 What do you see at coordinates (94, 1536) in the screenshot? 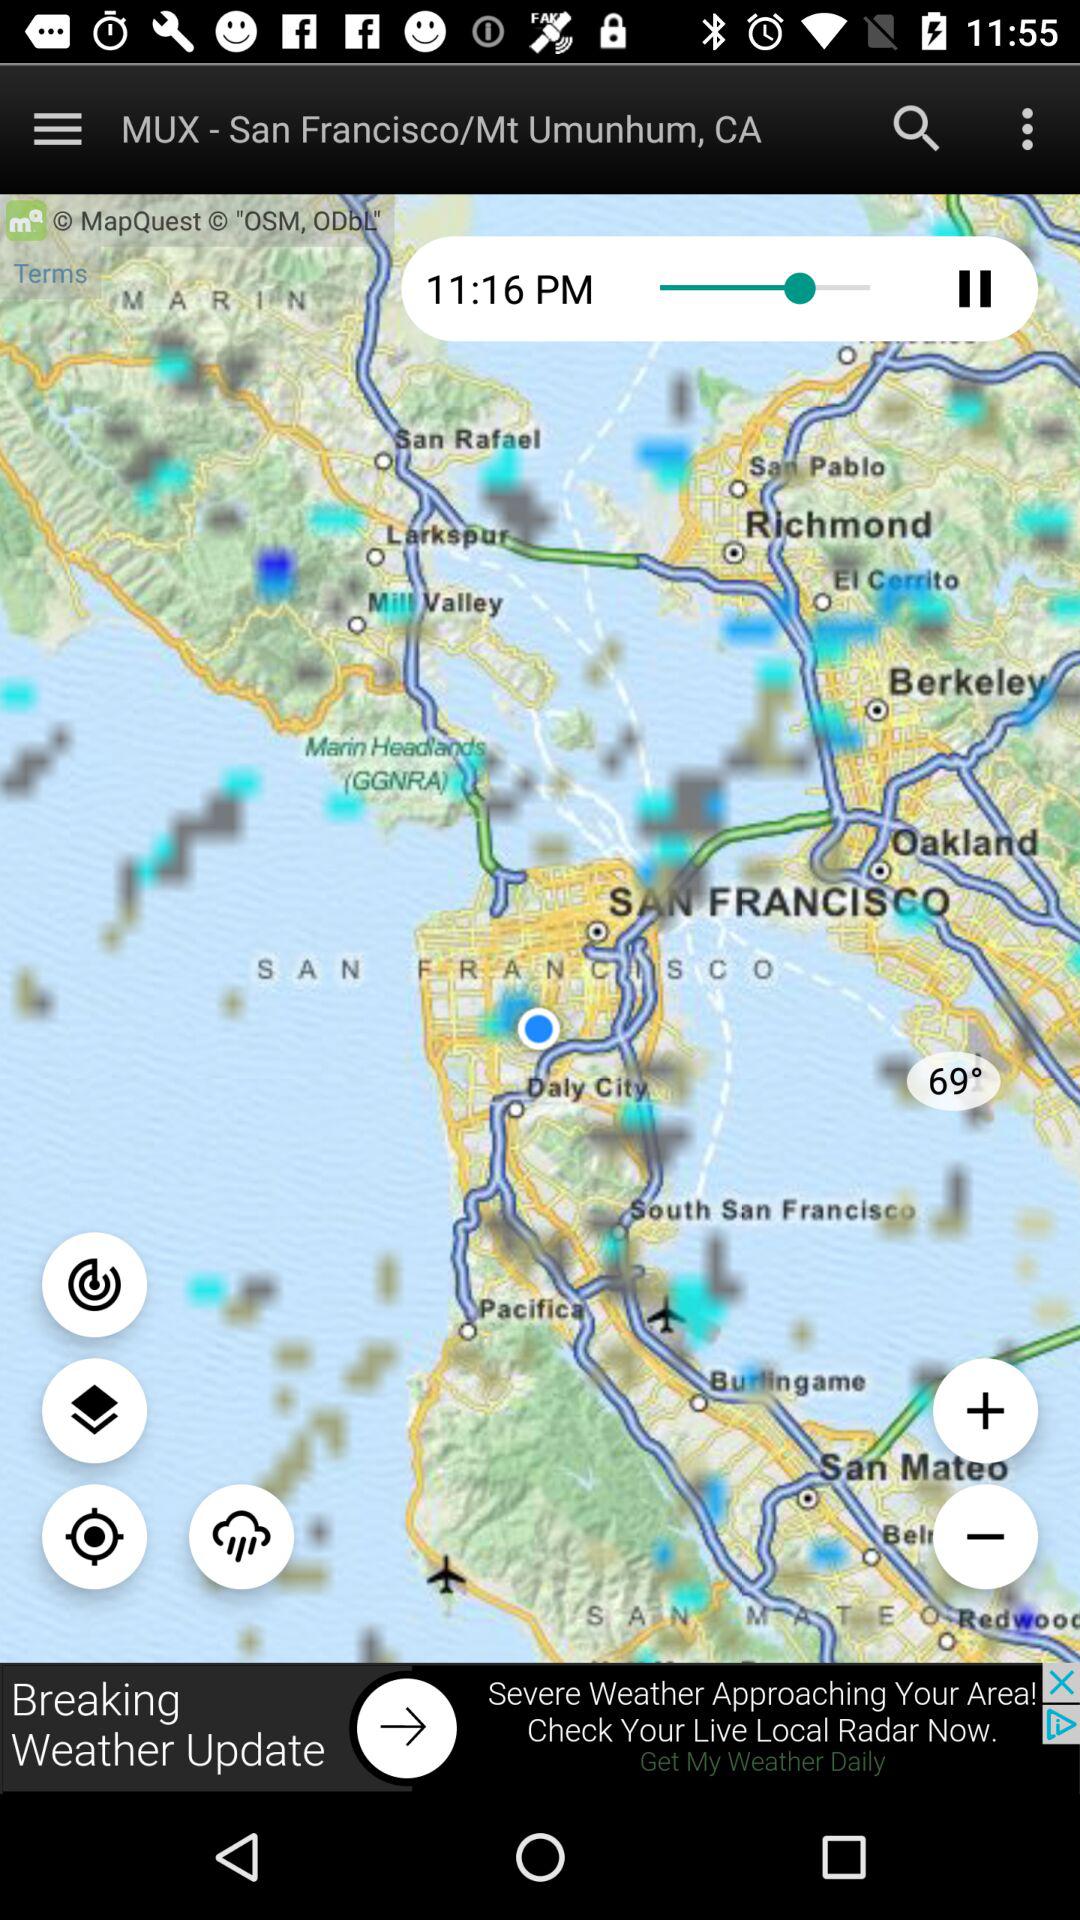
I see `find current location` at bounding box center [94, 1536].